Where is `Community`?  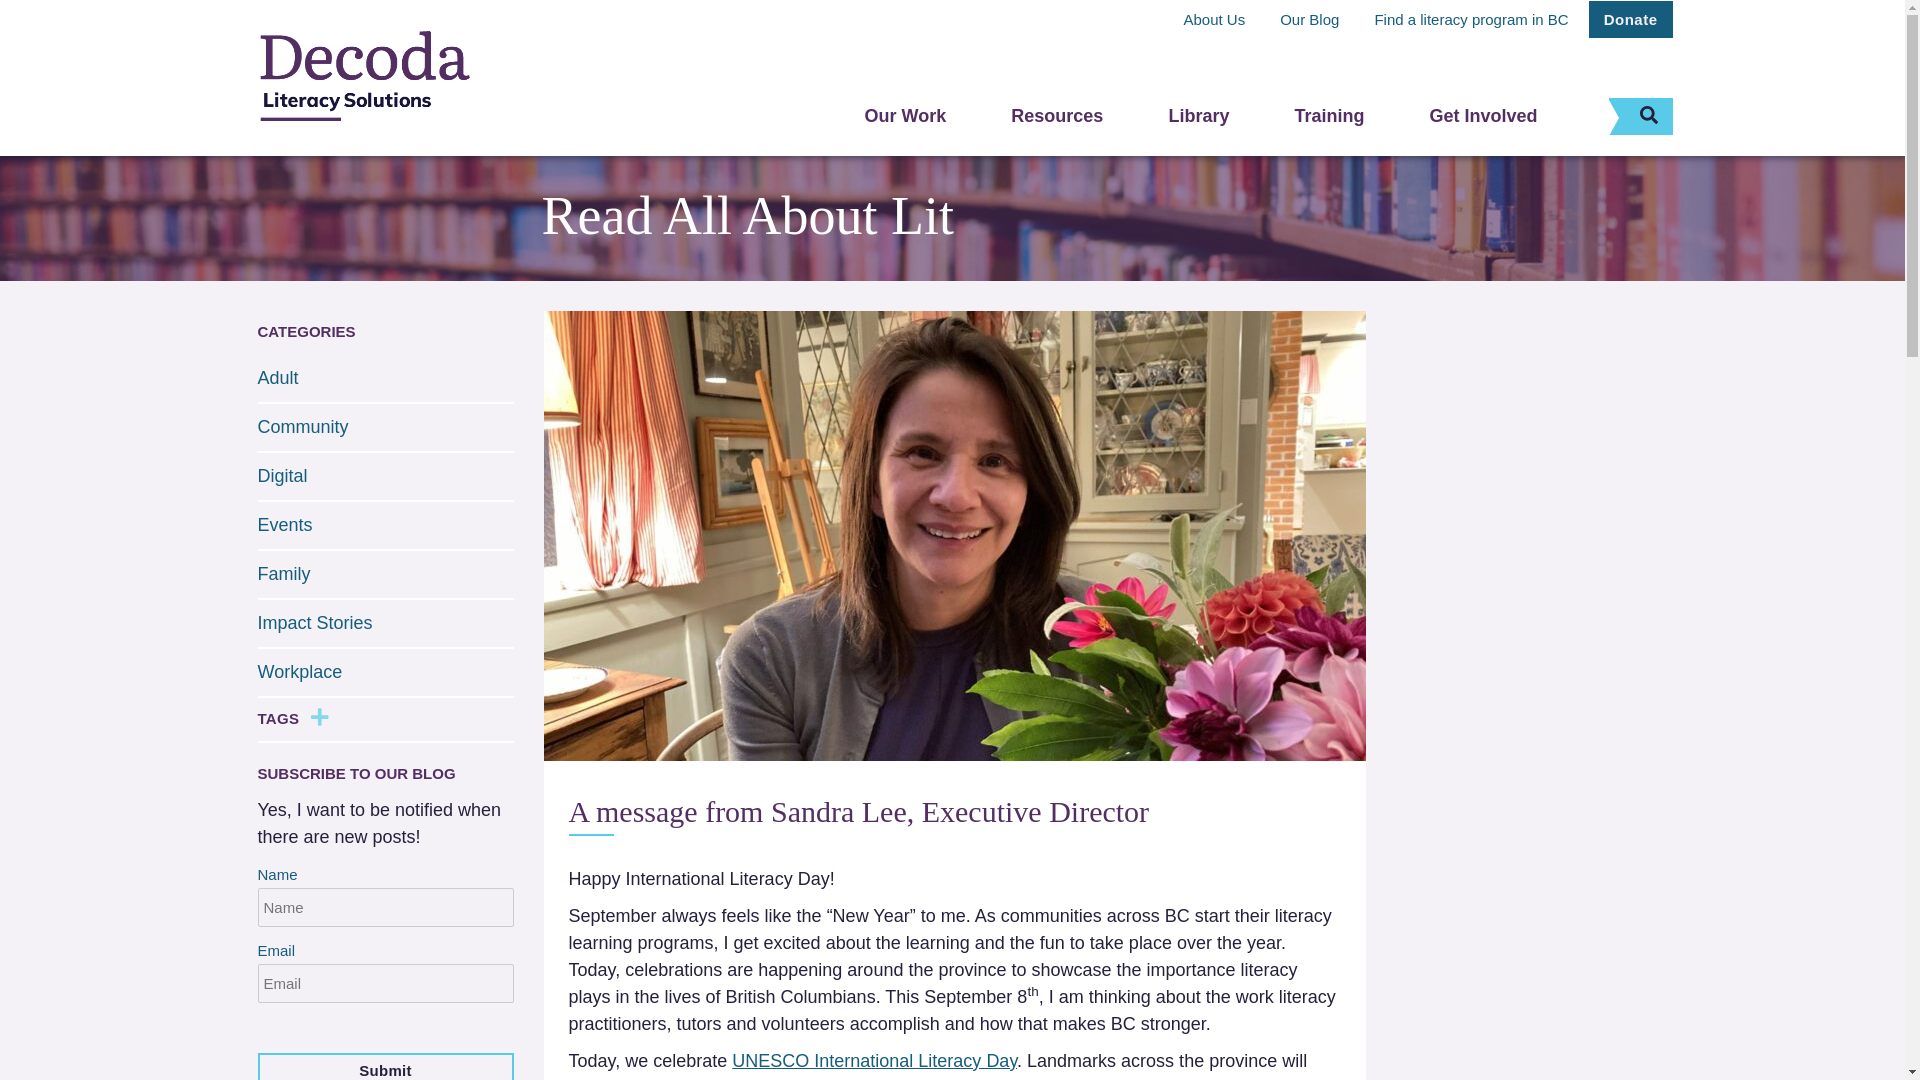
Community is located at coordinates (303, 426).